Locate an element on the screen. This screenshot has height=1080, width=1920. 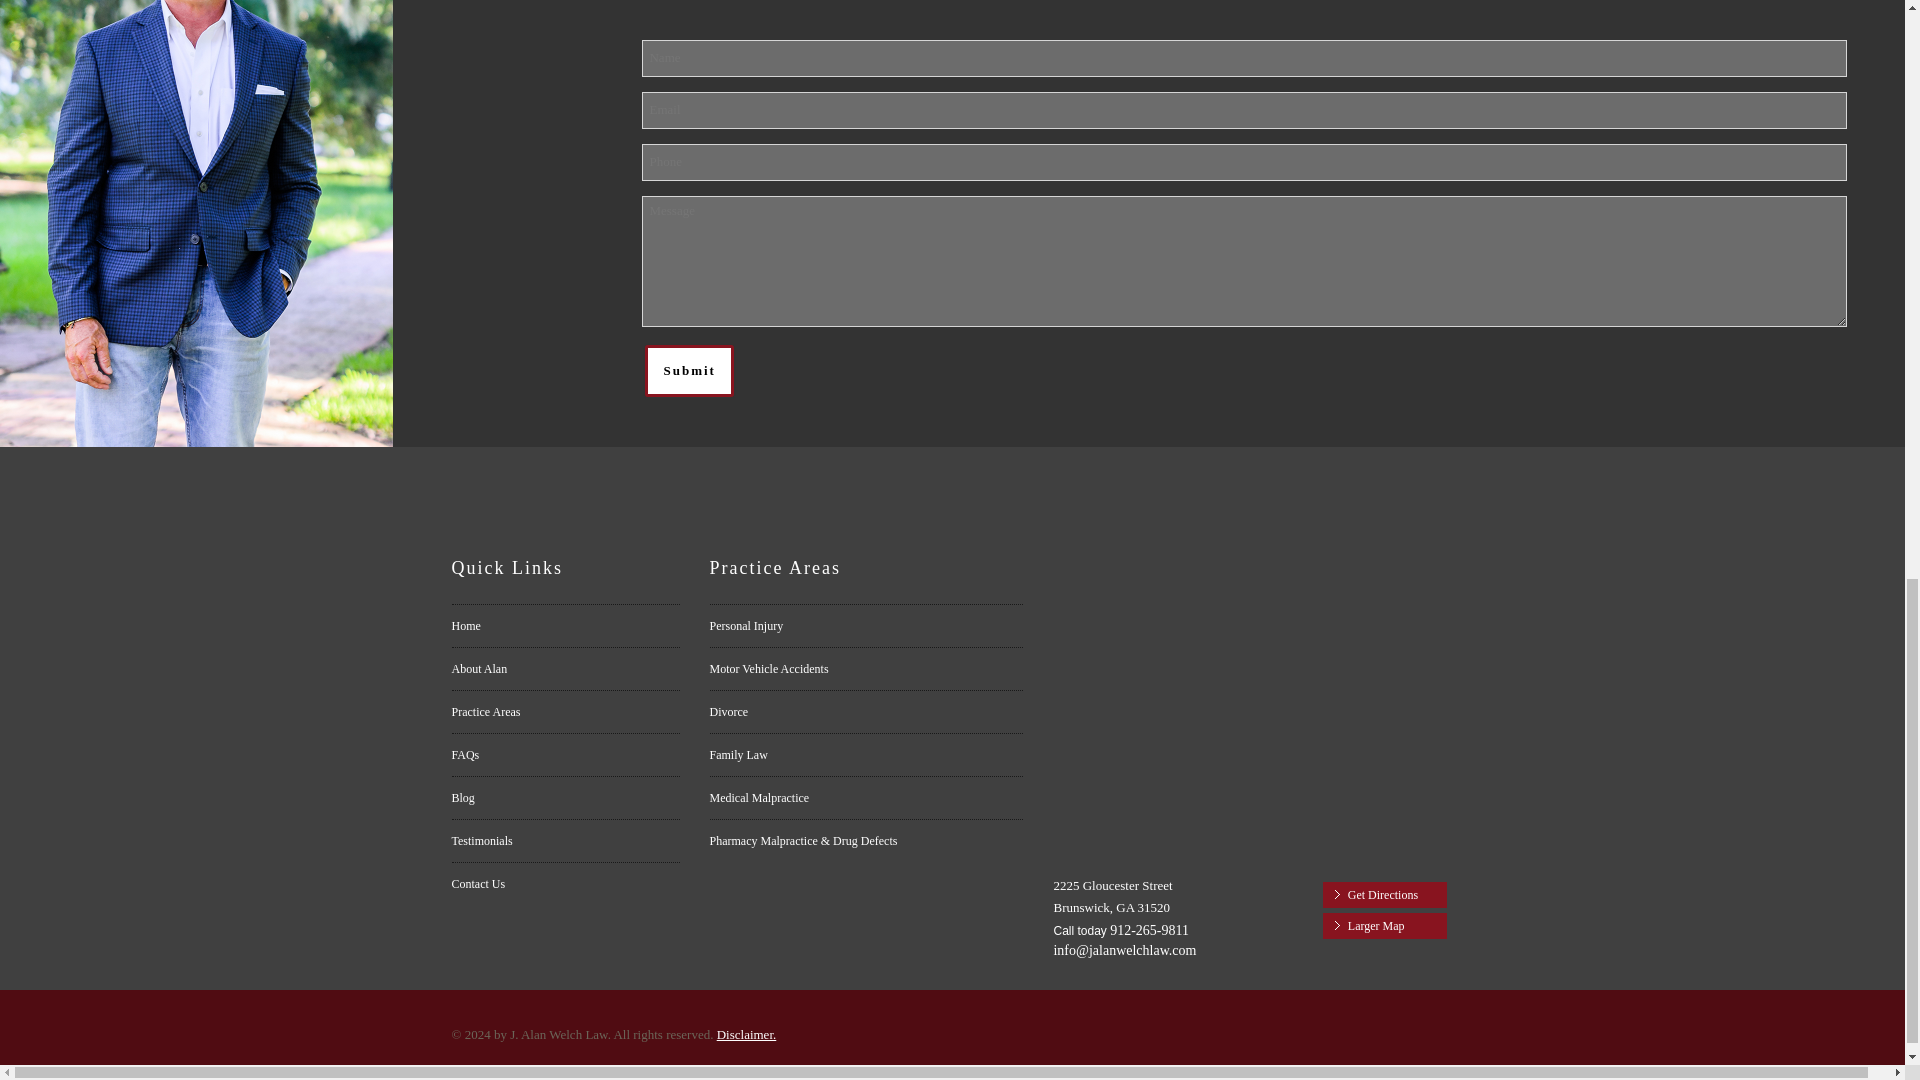
Medical Malpractice is located at coordinates (866, 797).